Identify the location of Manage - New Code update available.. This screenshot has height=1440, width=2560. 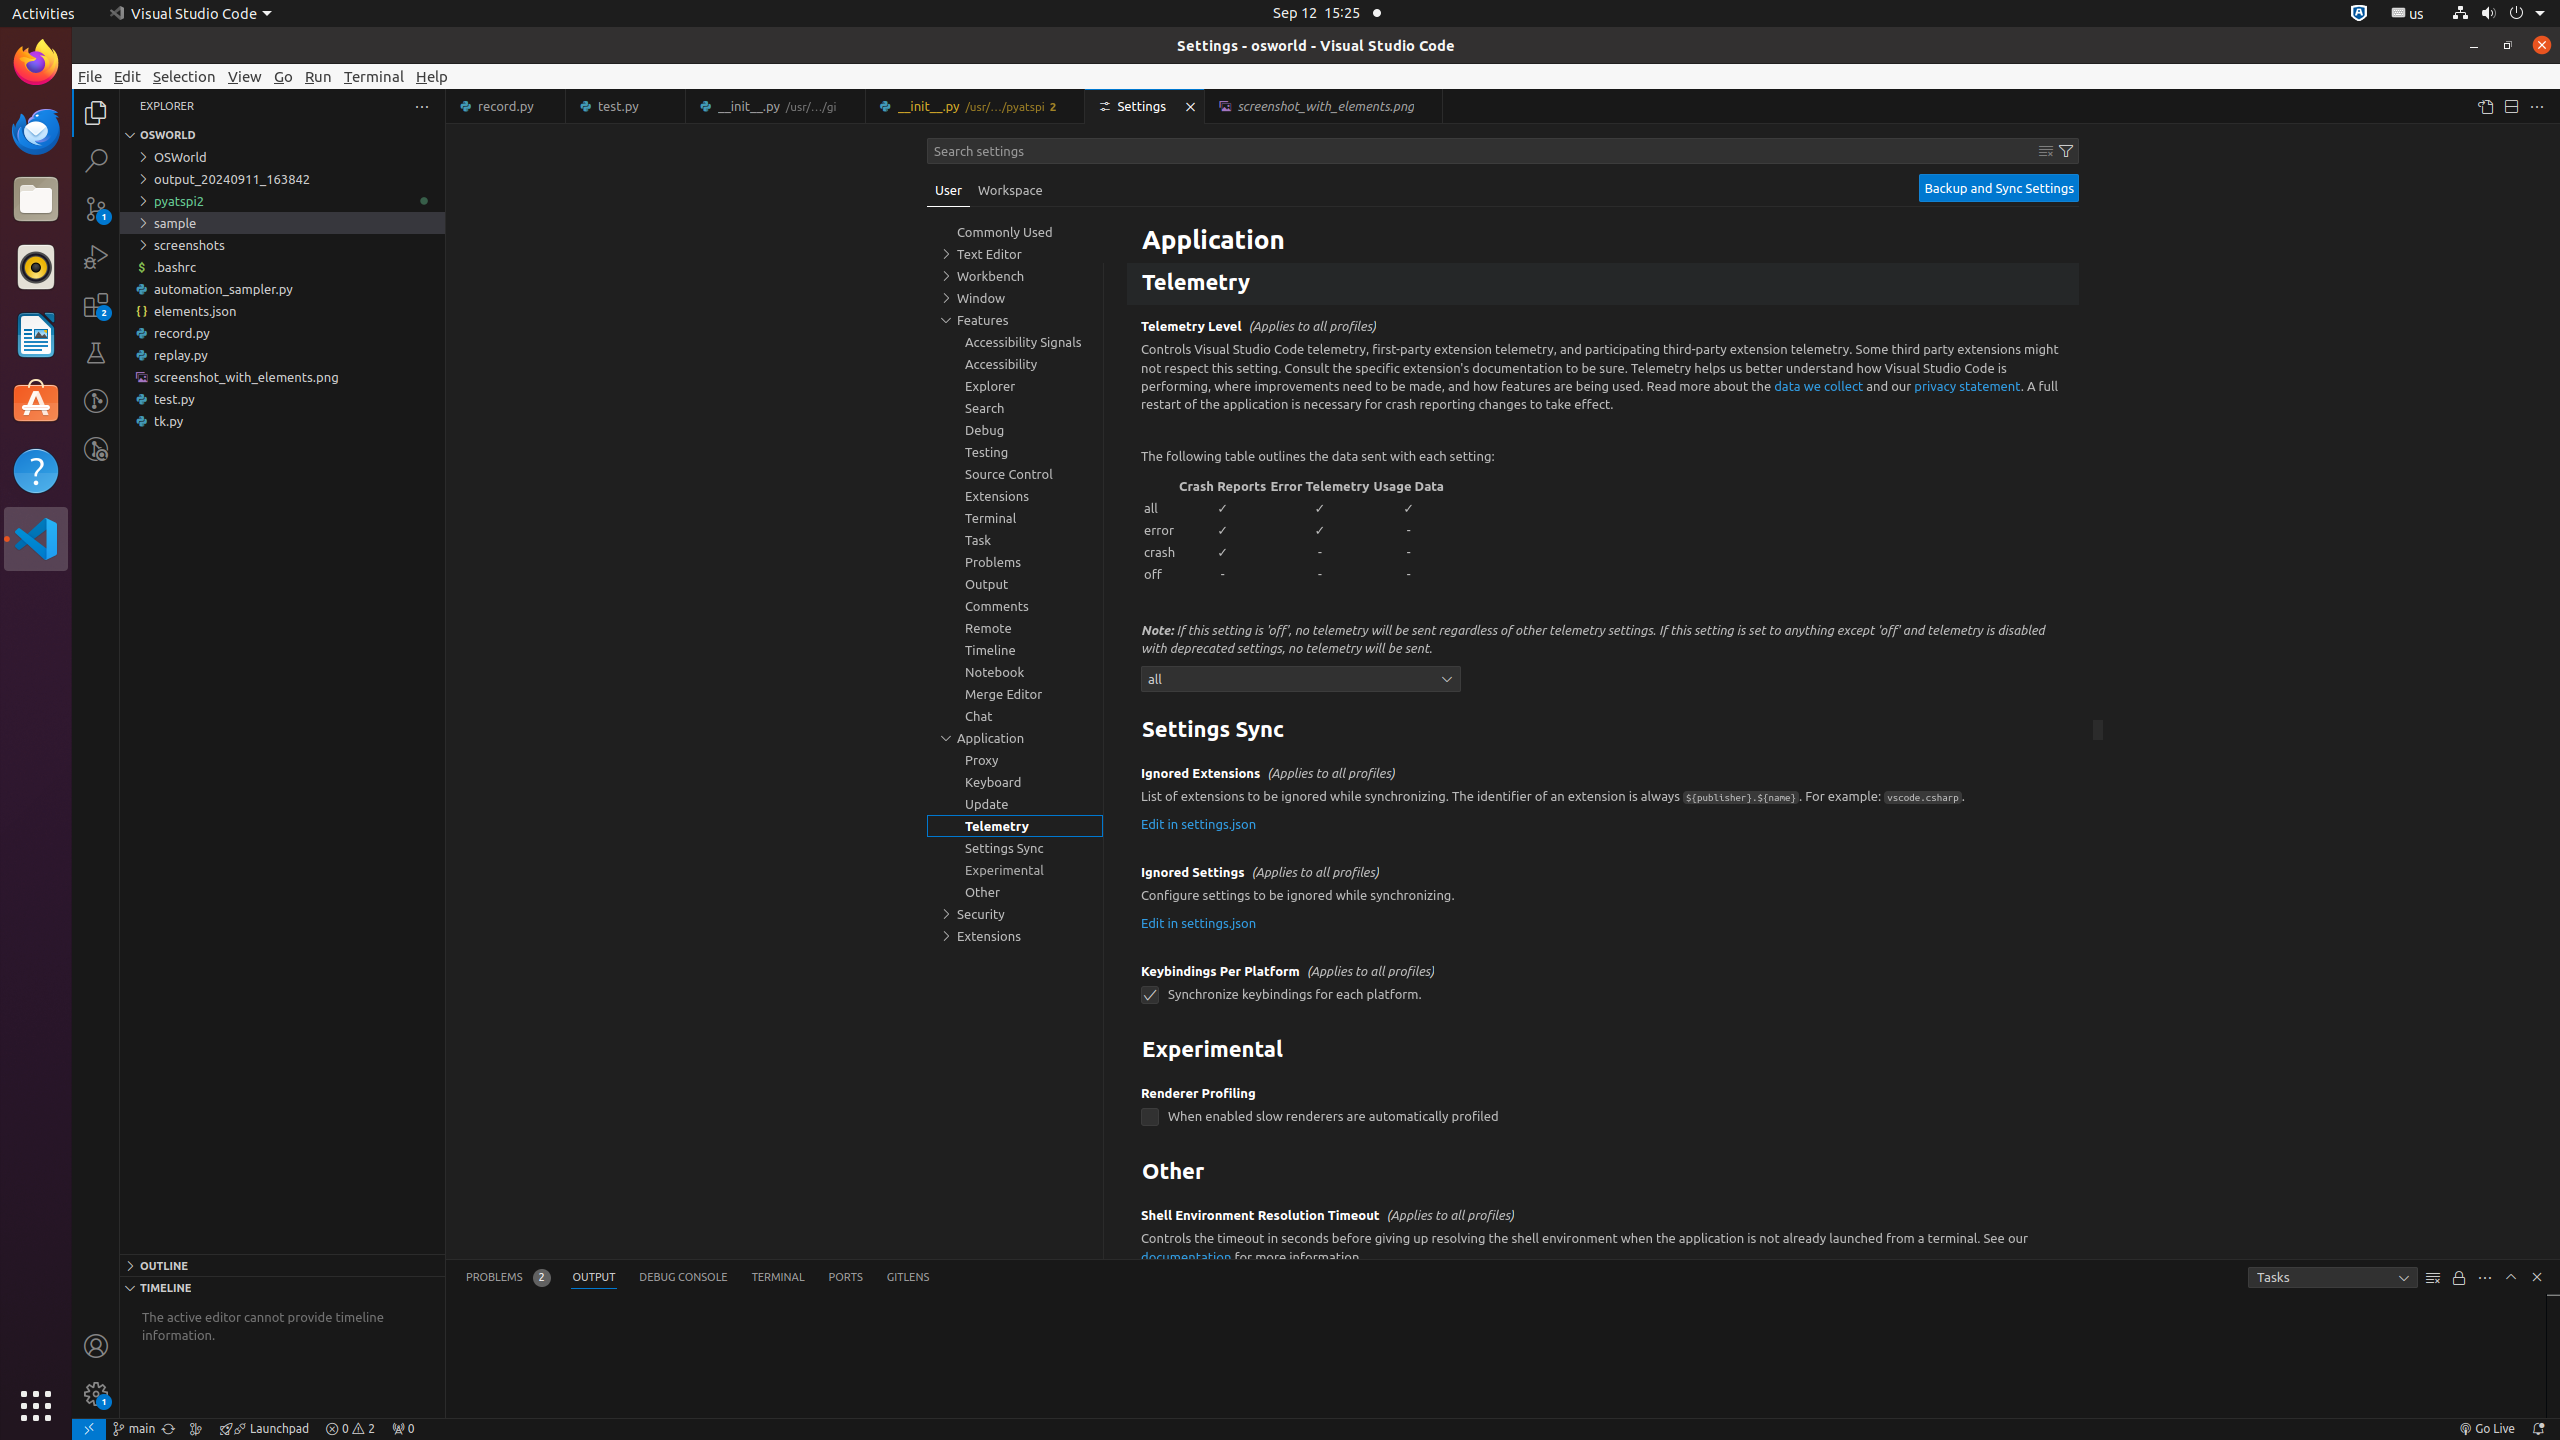
(96, 1394).